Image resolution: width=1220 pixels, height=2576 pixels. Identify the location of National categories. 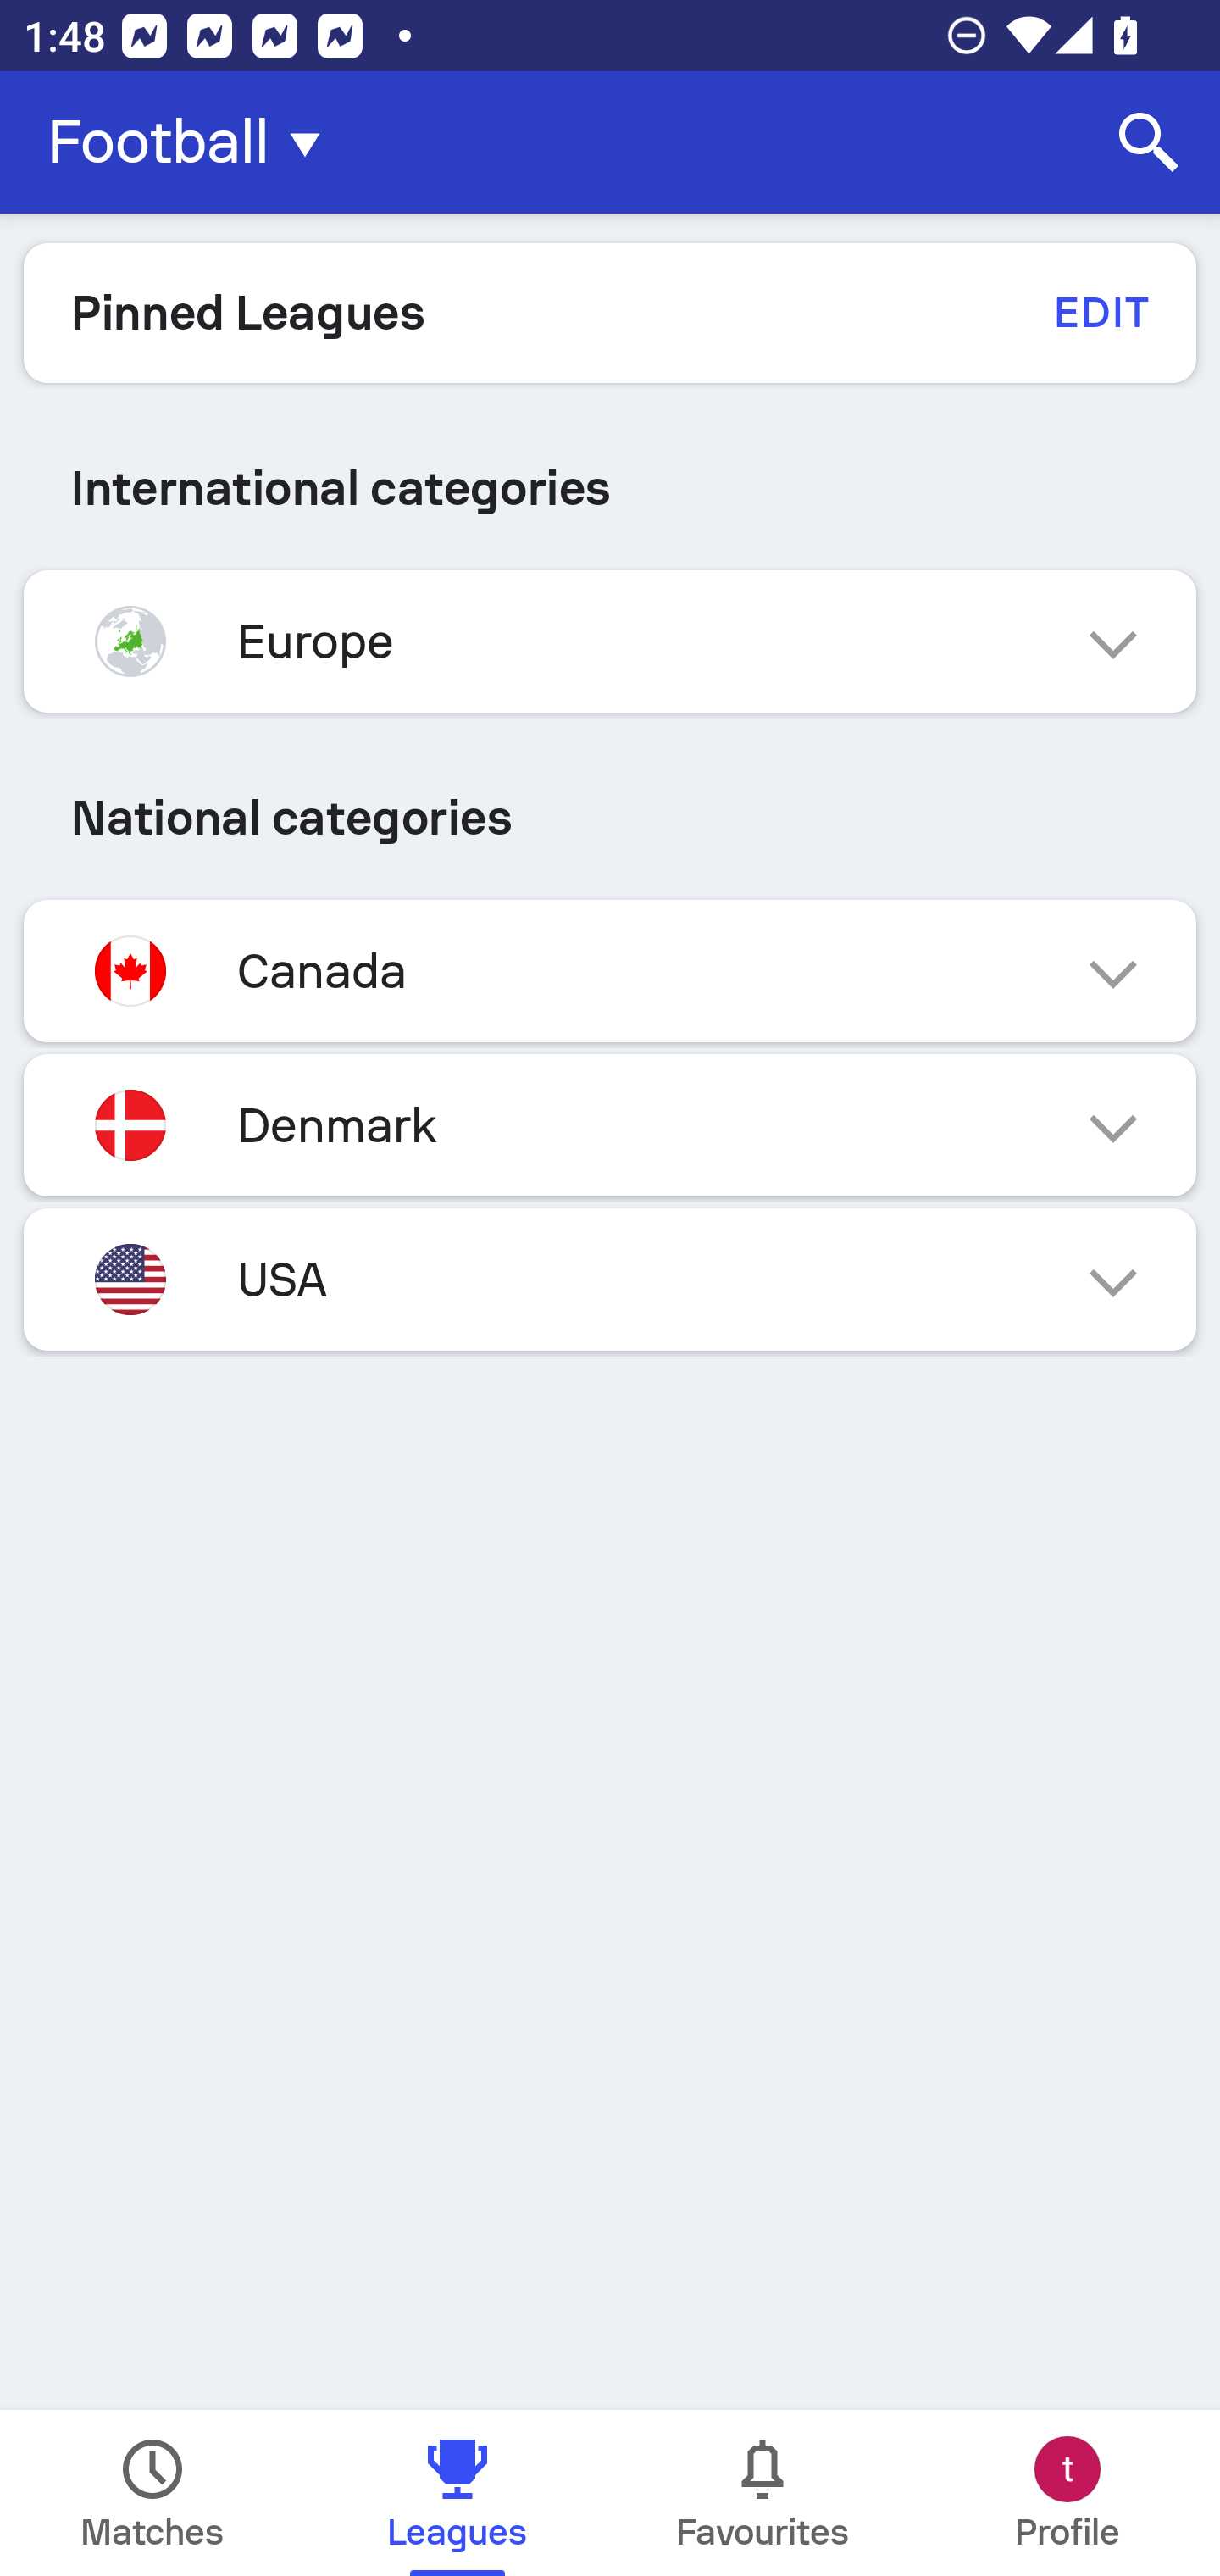
(610, 817).